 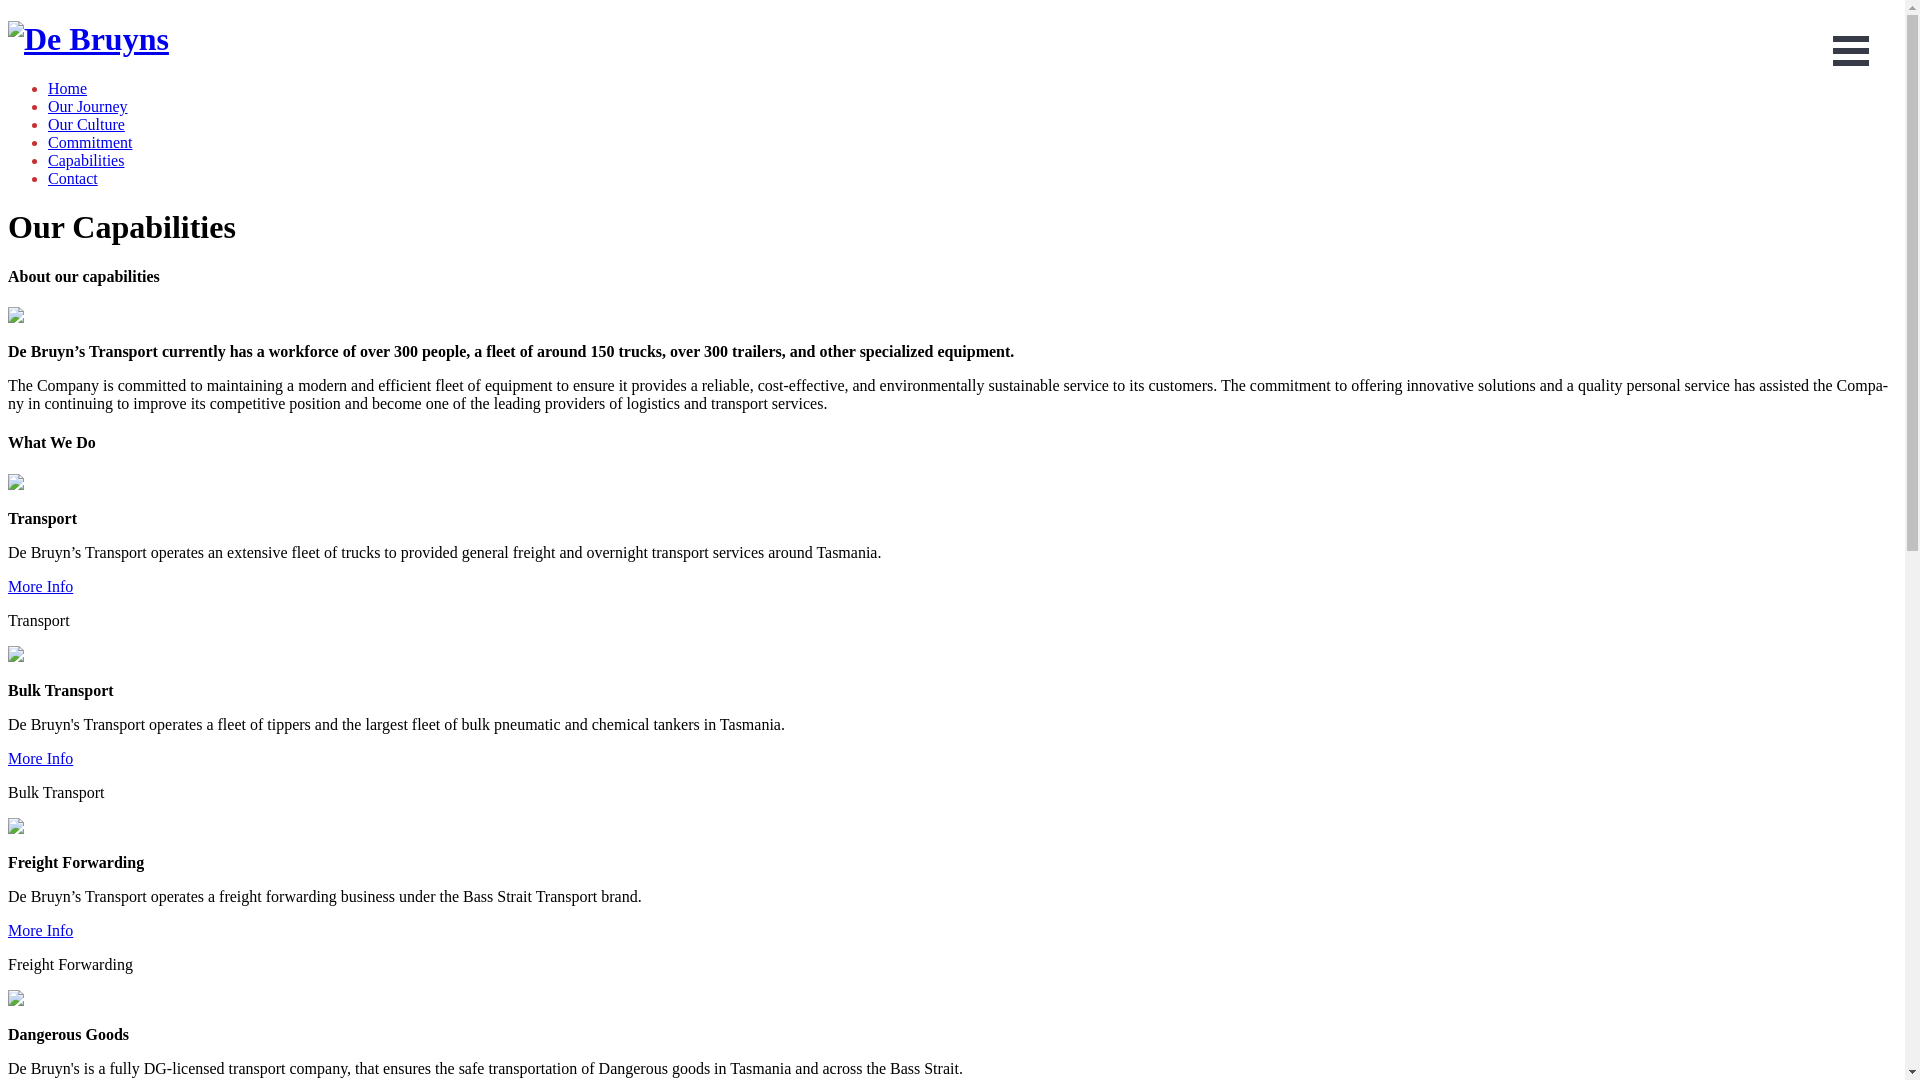 I want to click on Home, so click(x=68, y=88).